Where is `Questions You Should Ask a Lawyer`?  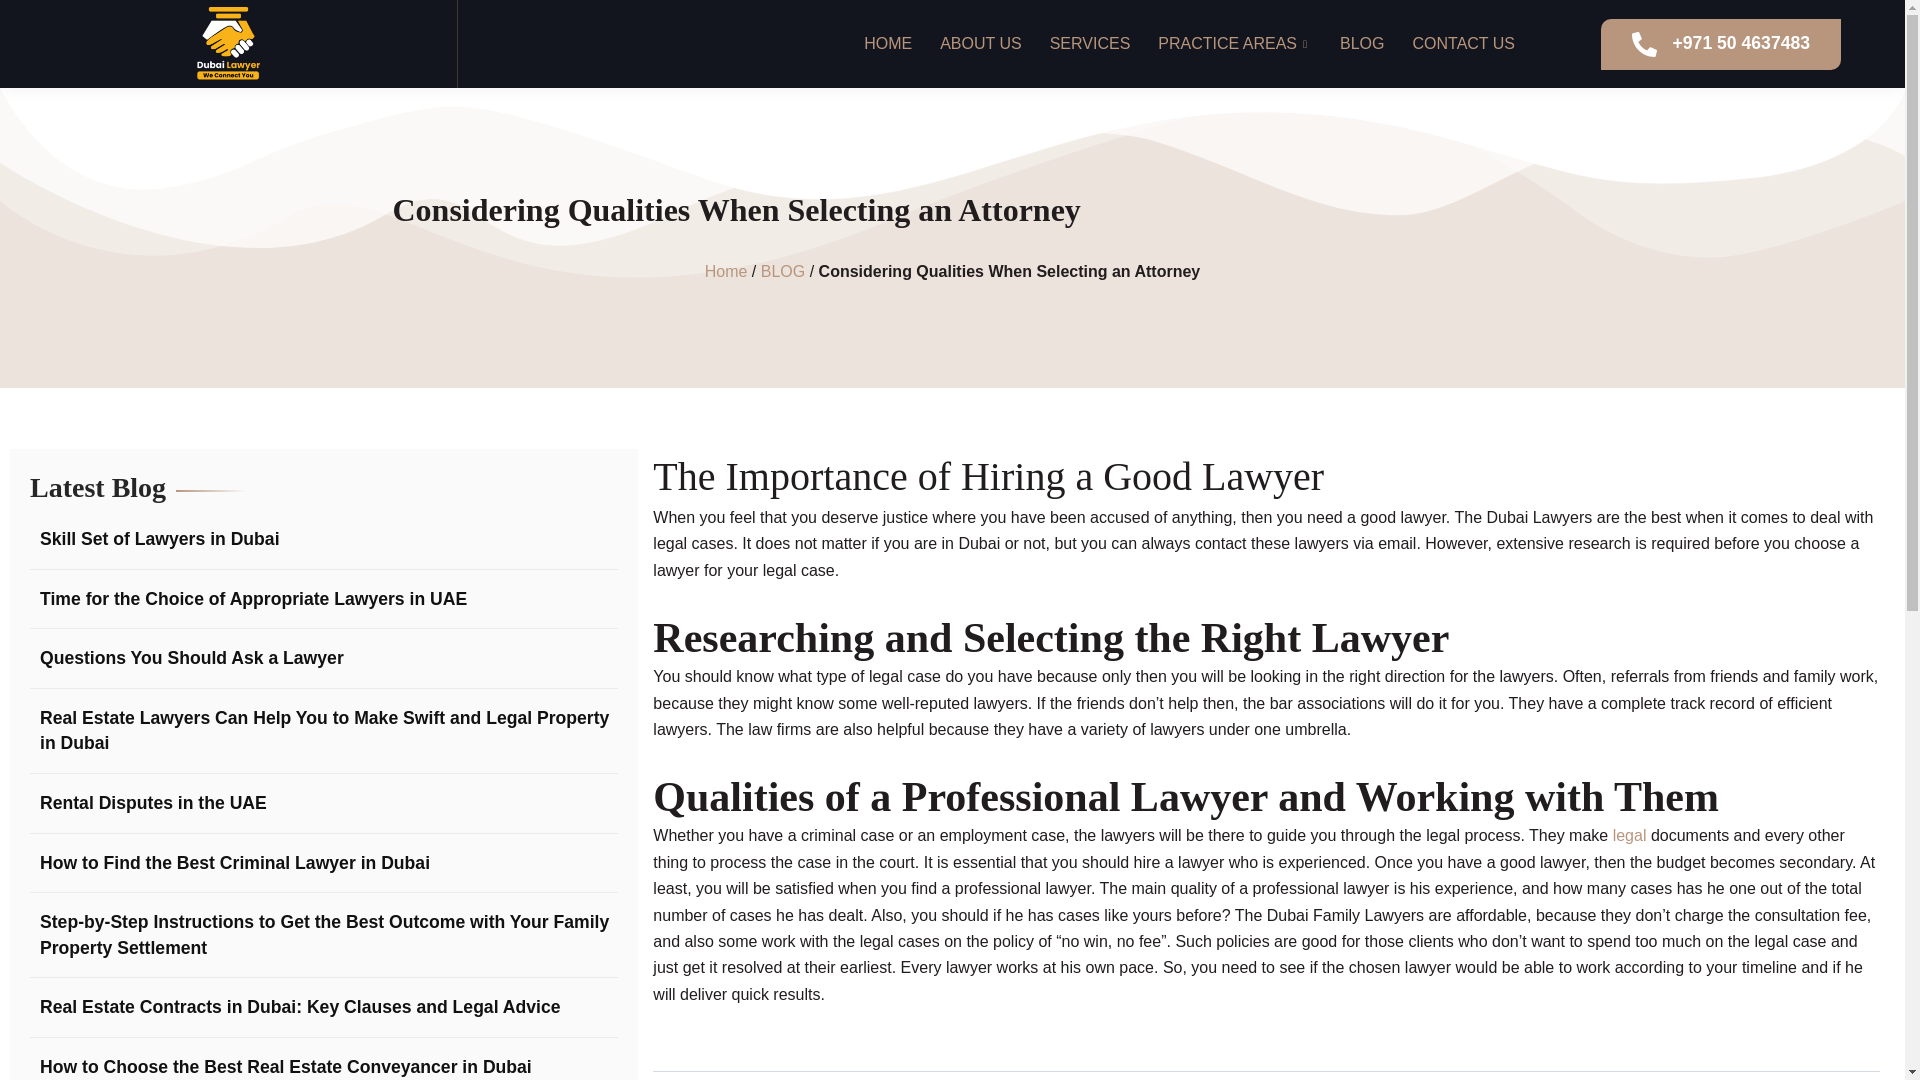 Questions You Should Ask a Lawyer is located at coordinates (186, 658).